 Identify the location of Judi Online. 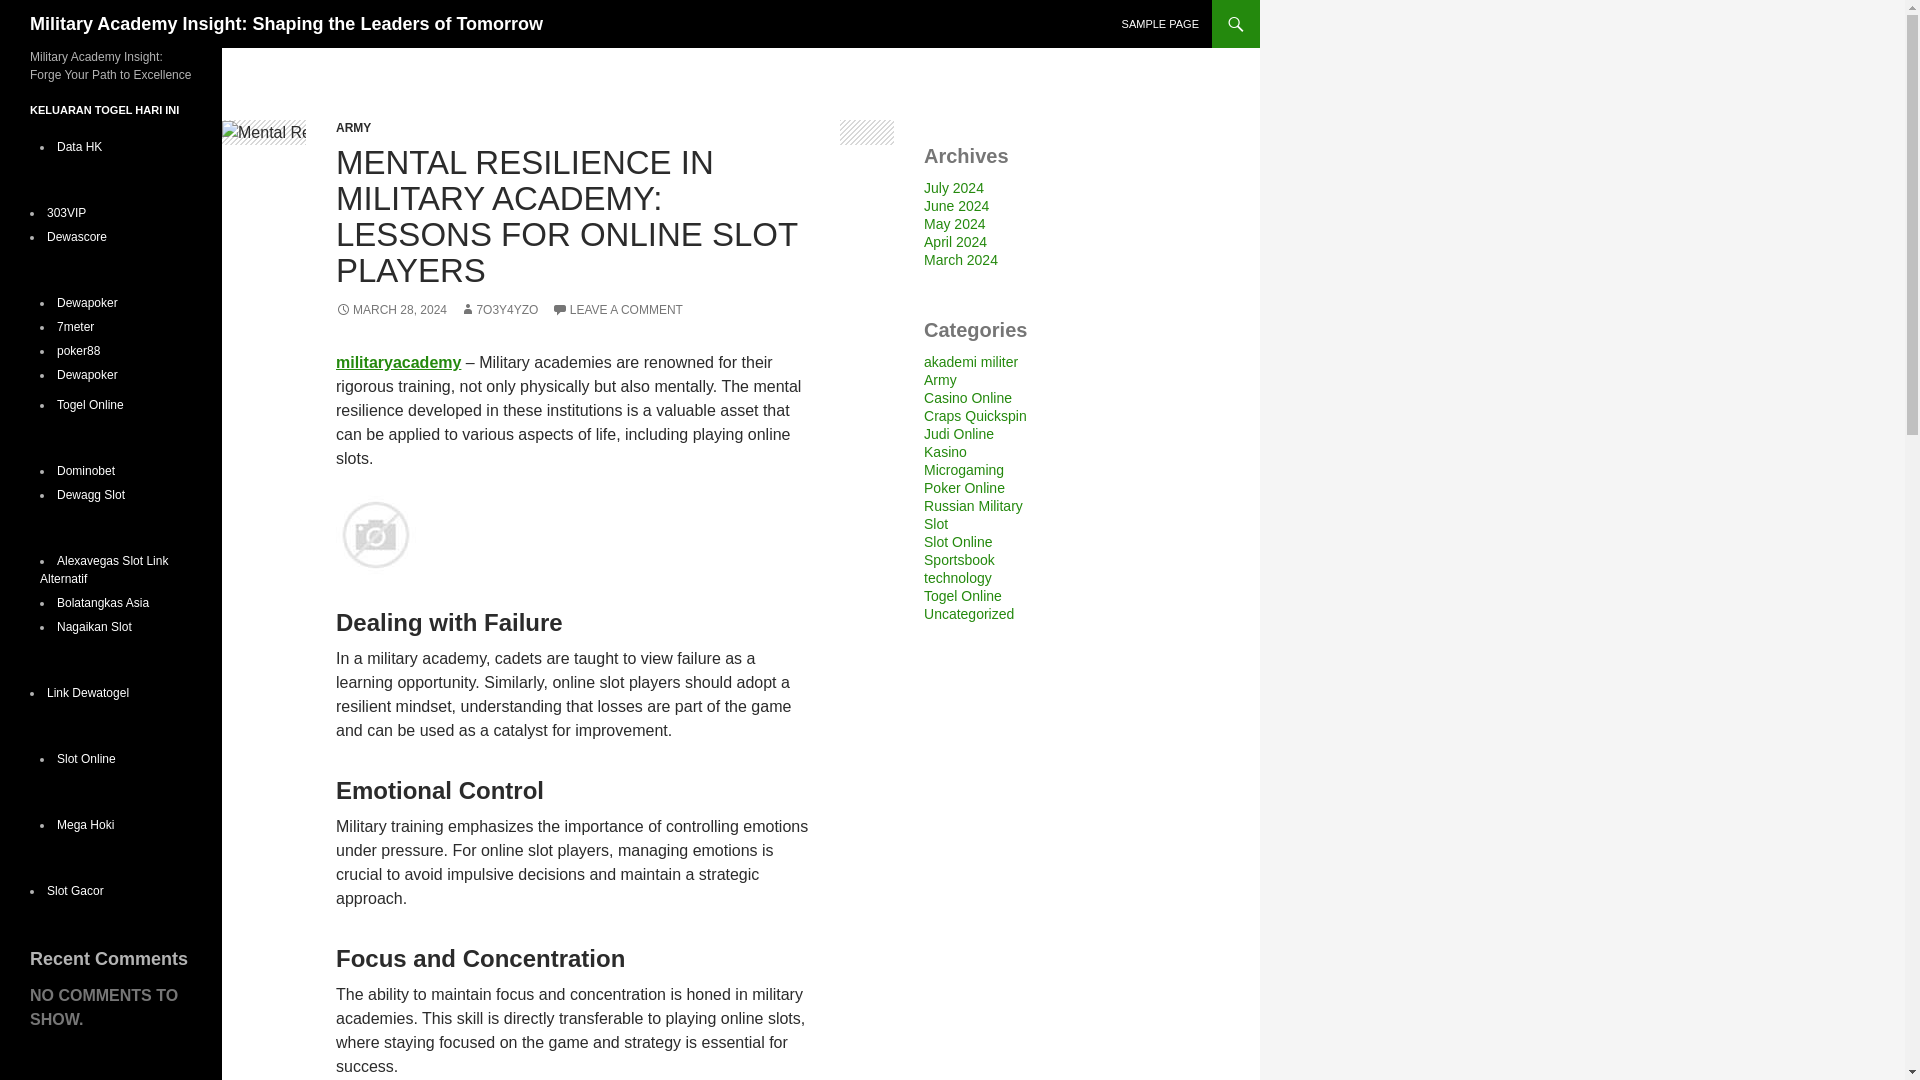
(958, 433).